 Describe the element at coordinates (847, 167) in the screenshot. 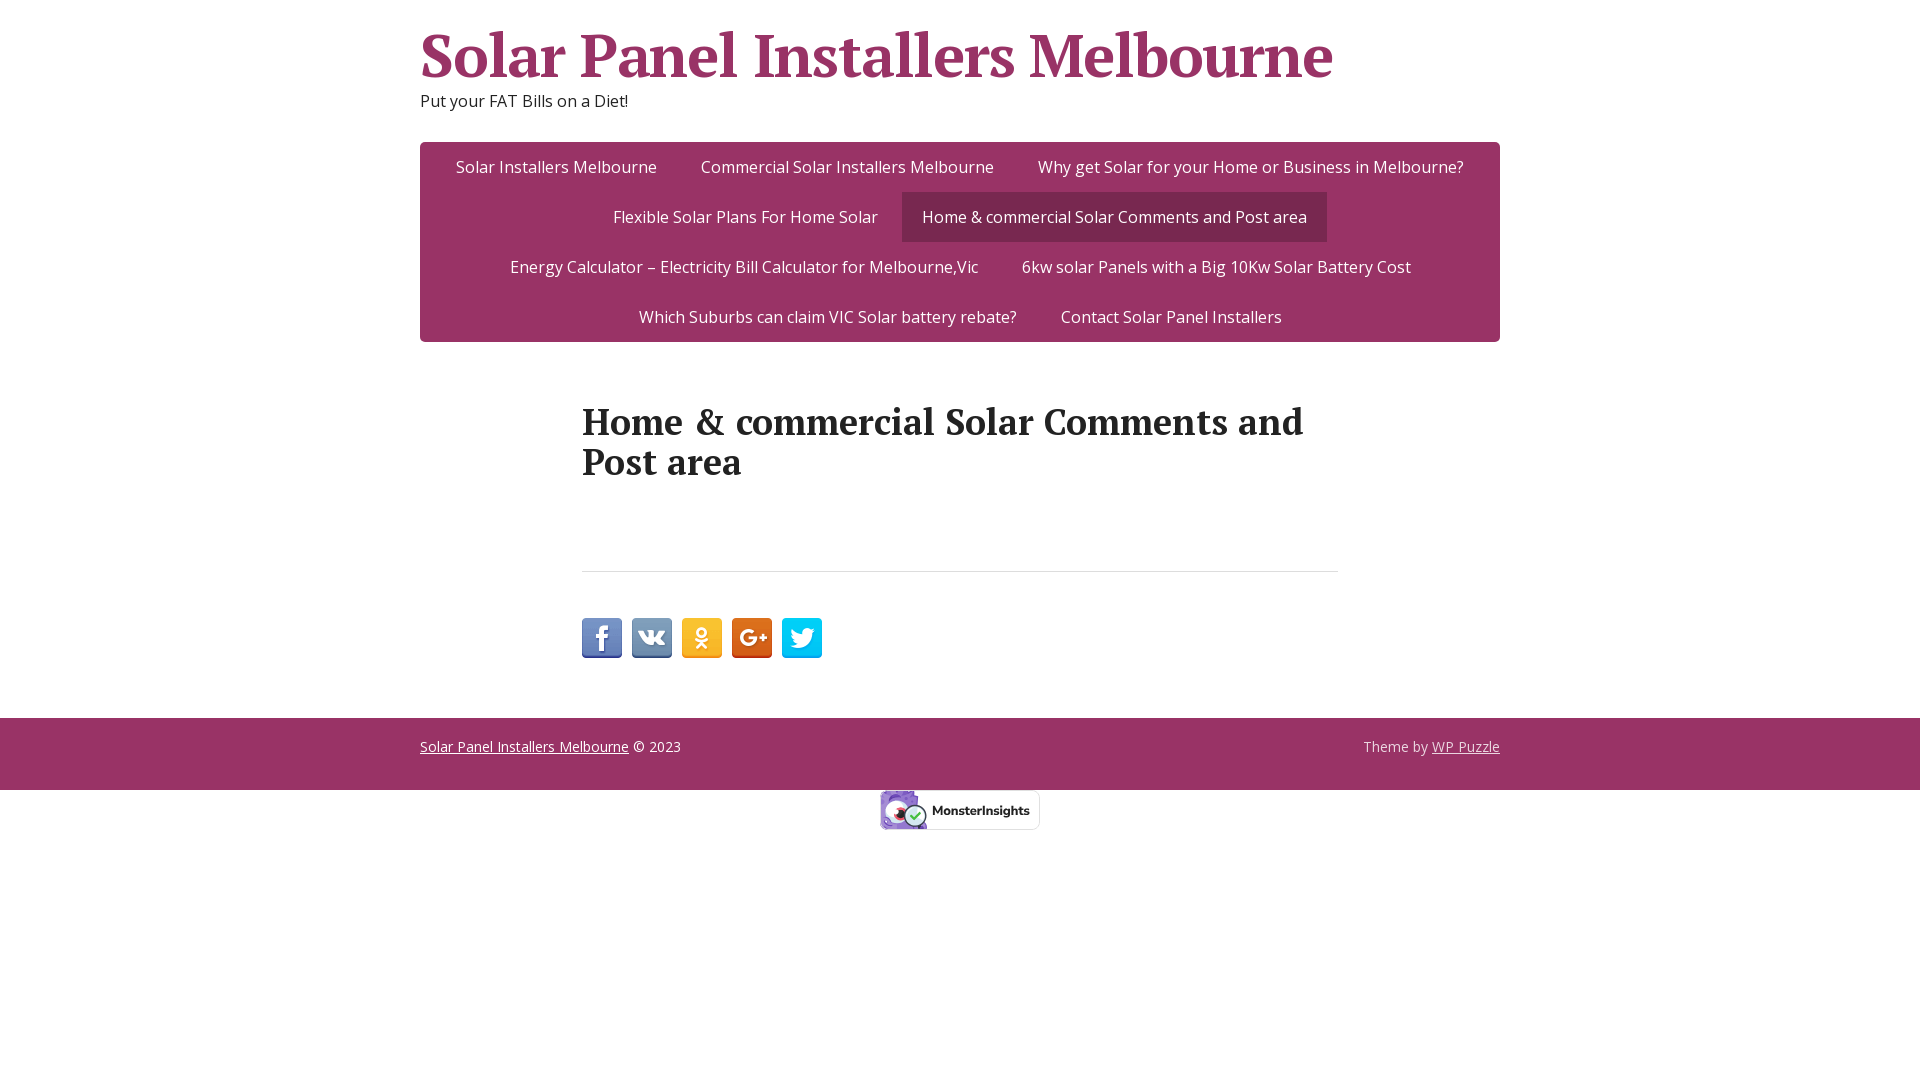

I see `Commercial Solar Installers Melbourne` at that location.